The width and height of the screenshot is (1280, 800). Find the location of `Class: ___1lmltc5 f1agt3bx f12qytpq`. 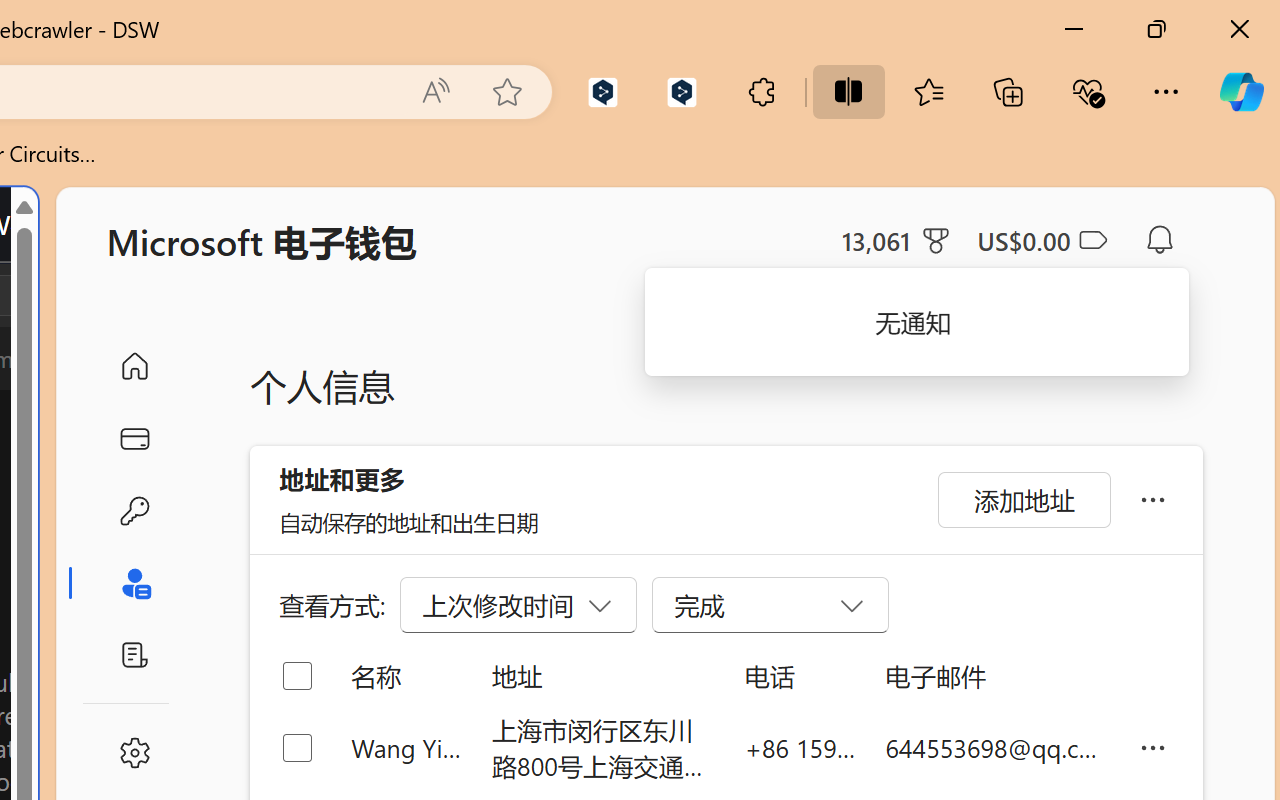

Class: ___1lmltc5 f1agt3bx f12qytpq is located at coordinates (1092, 241).